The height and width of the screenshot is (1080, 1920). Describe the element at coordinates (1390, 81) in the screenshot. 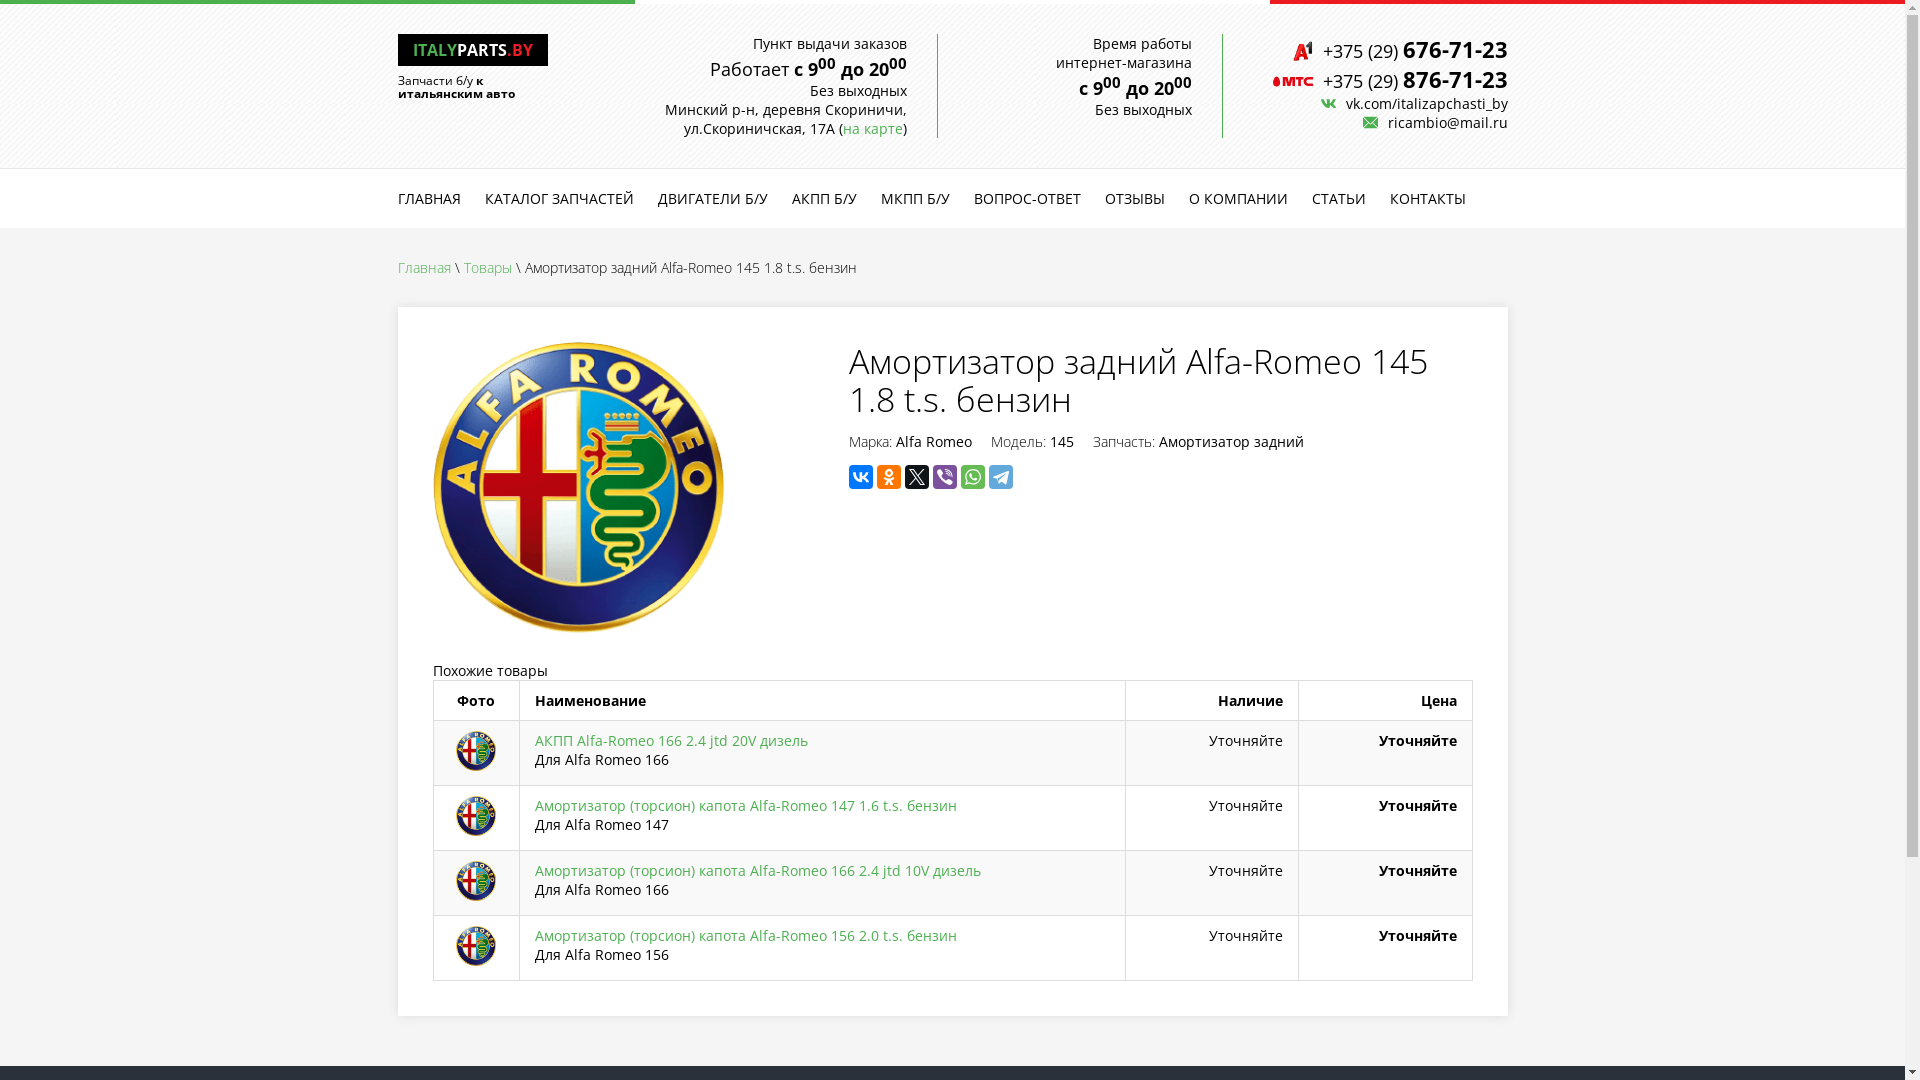

I see `+375 (29) 876-71-23` at that location.